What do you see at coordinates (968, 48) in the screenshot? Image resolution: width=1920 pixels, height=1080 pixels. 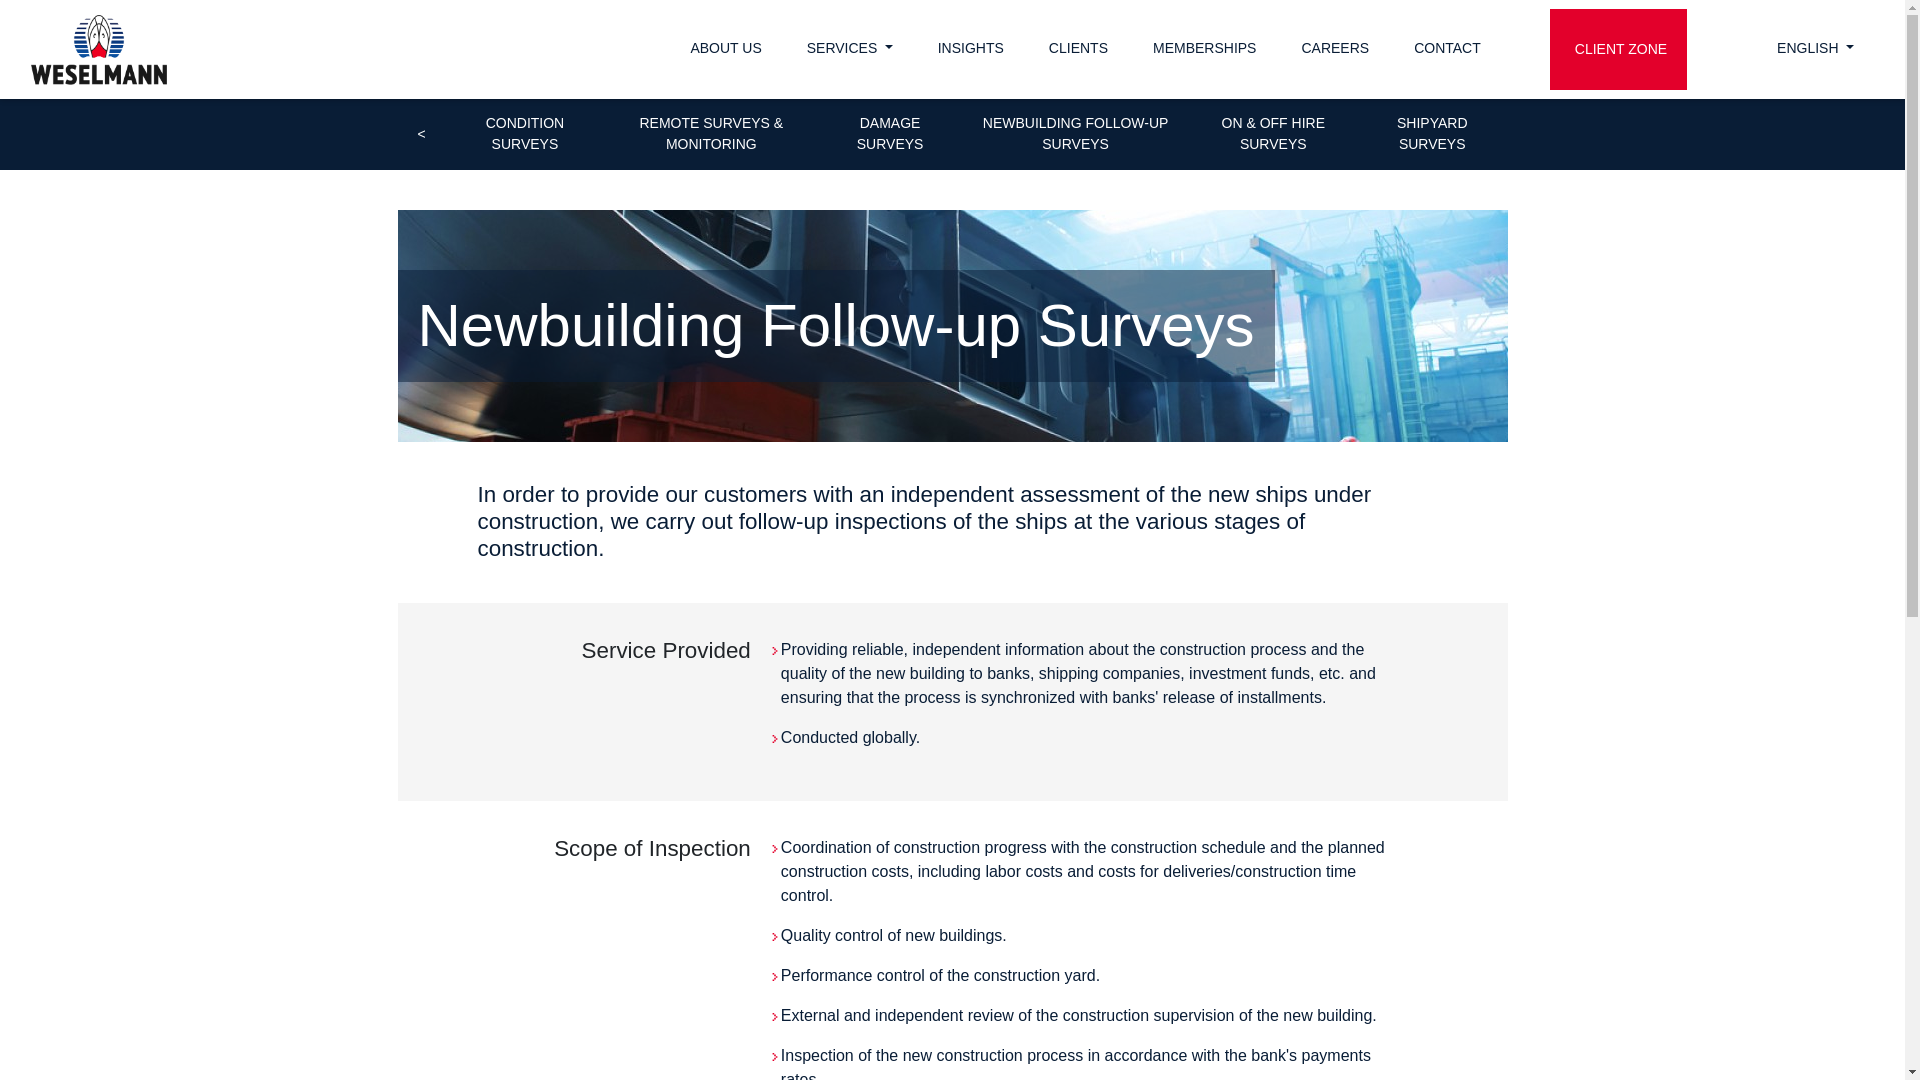 I see `INSIGHTS` at bounding box center [968, 48].